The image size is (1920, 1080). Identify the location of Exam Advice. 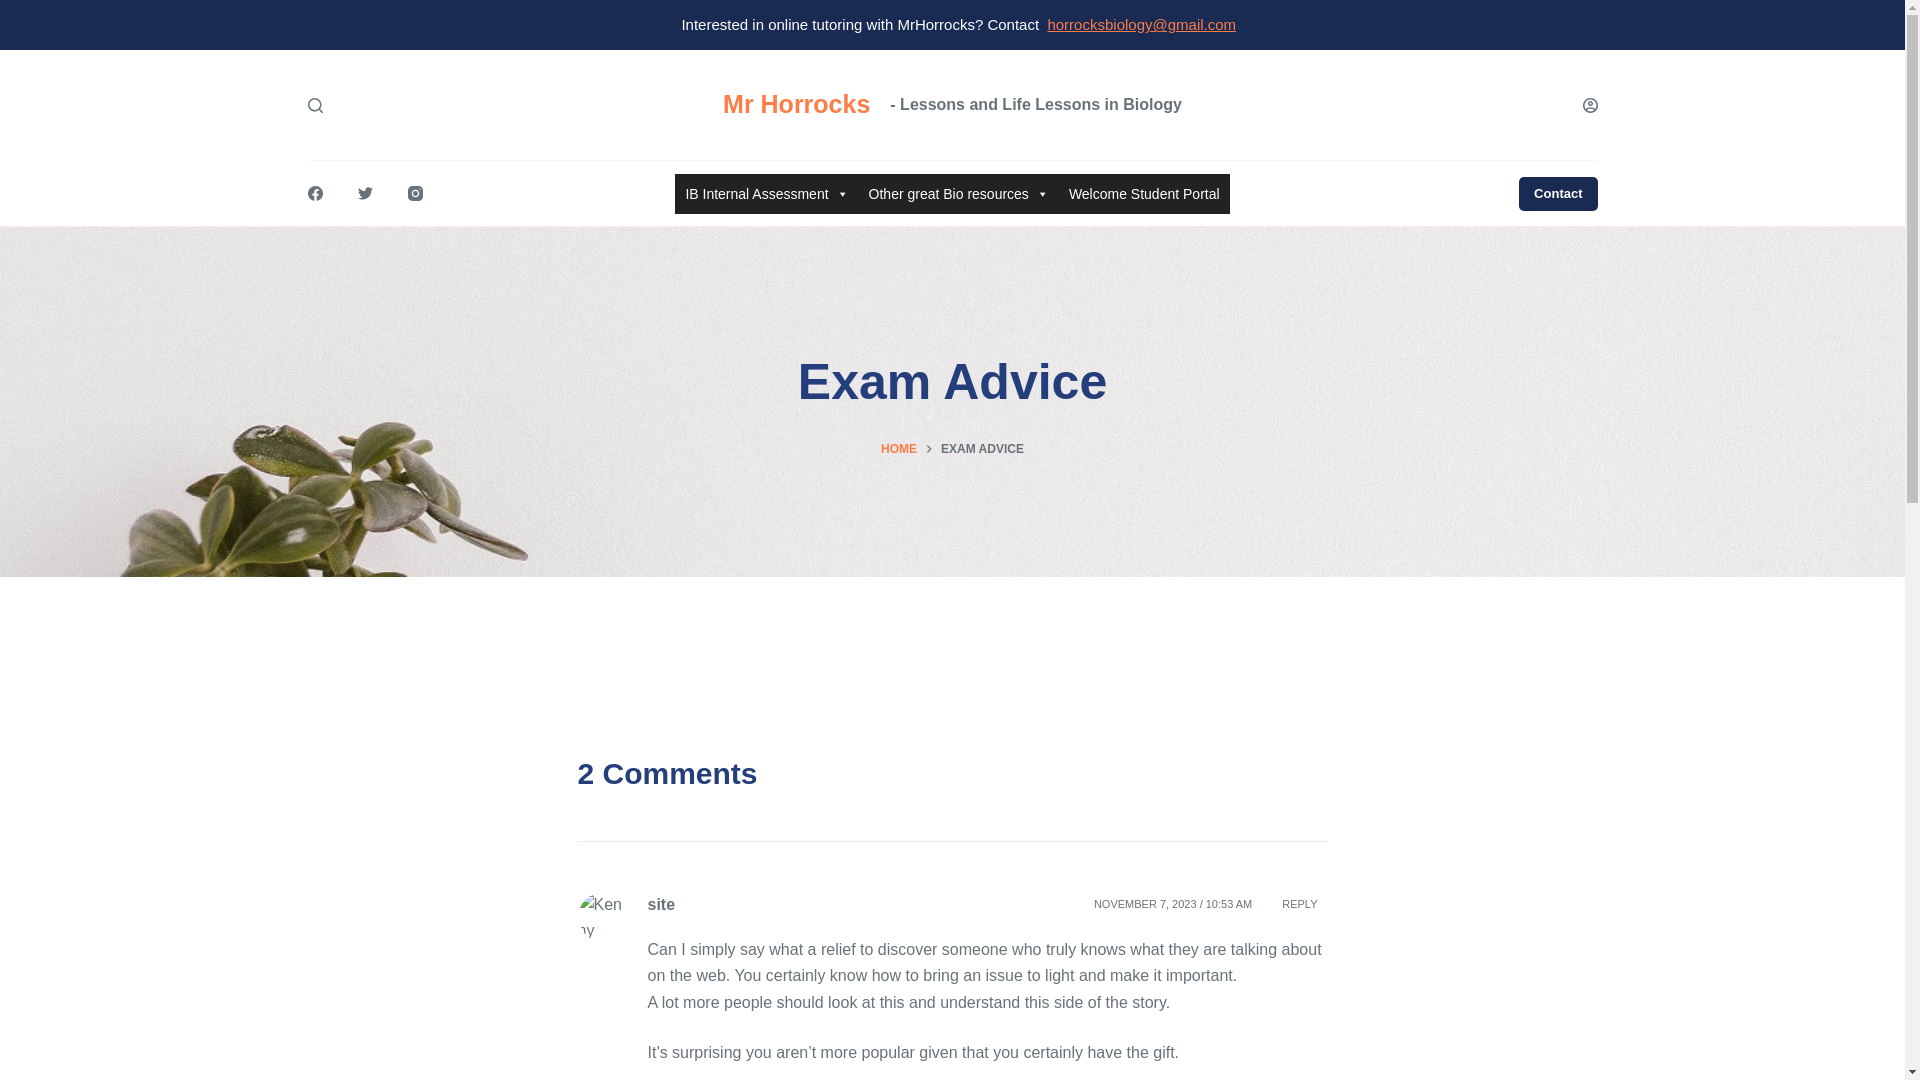
(952, 382).